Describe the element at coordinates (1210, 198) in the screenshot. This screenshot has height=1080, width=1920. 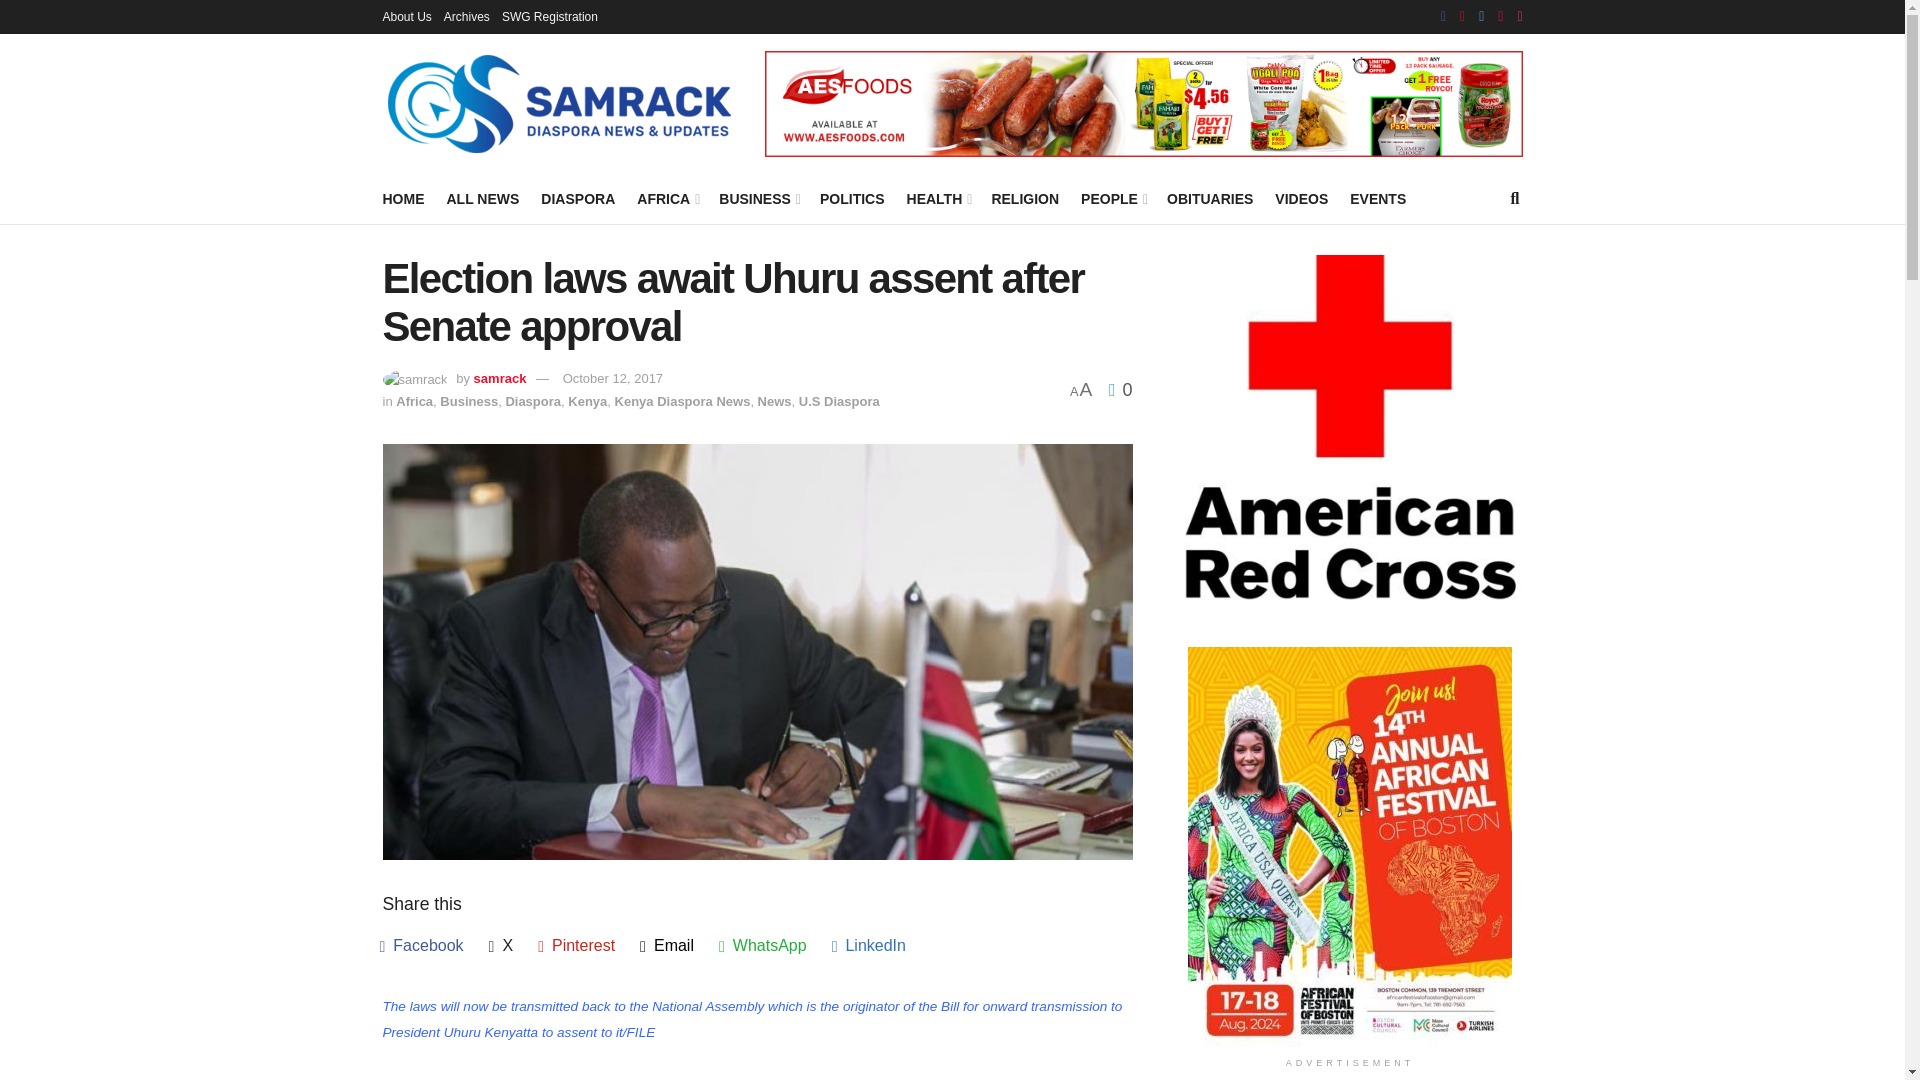
I see `OBITUARIES` at that location.